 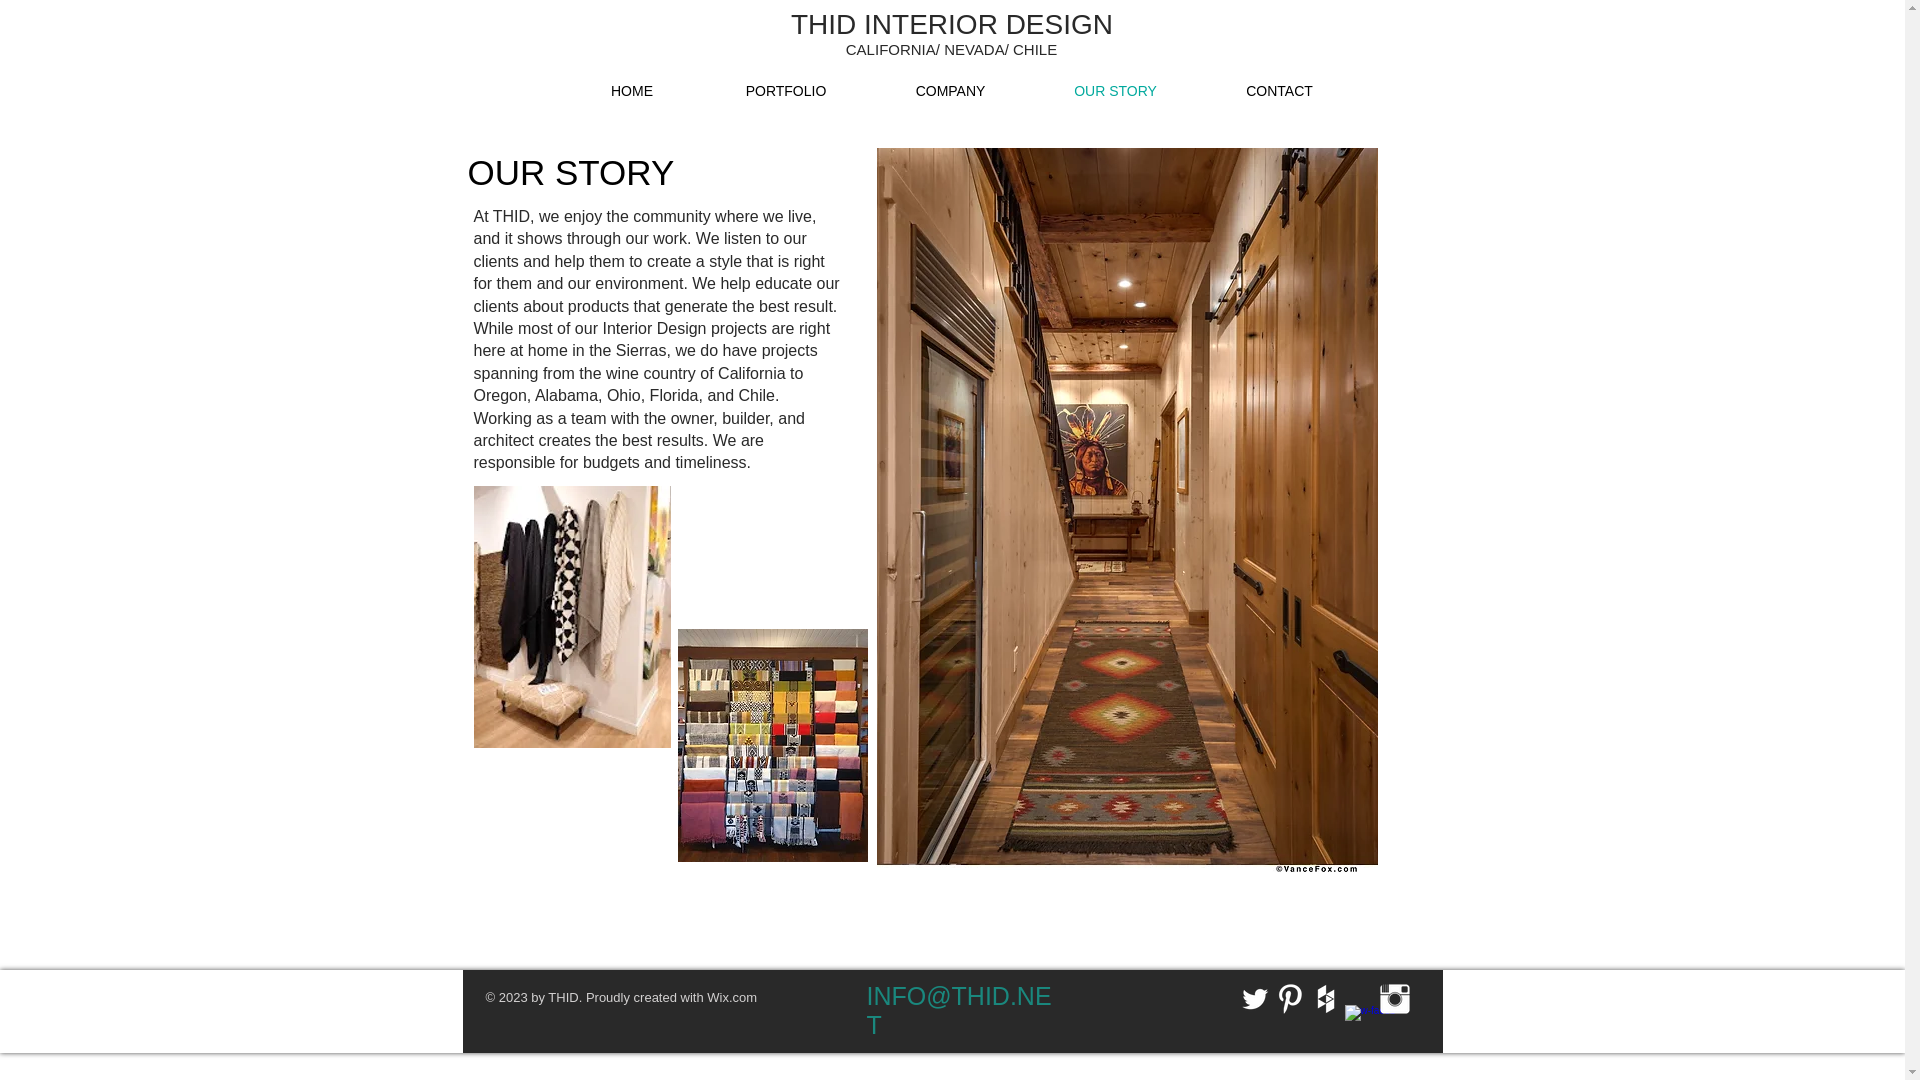 I want to click on PORTFOLIO, so click(x=786, y=90).